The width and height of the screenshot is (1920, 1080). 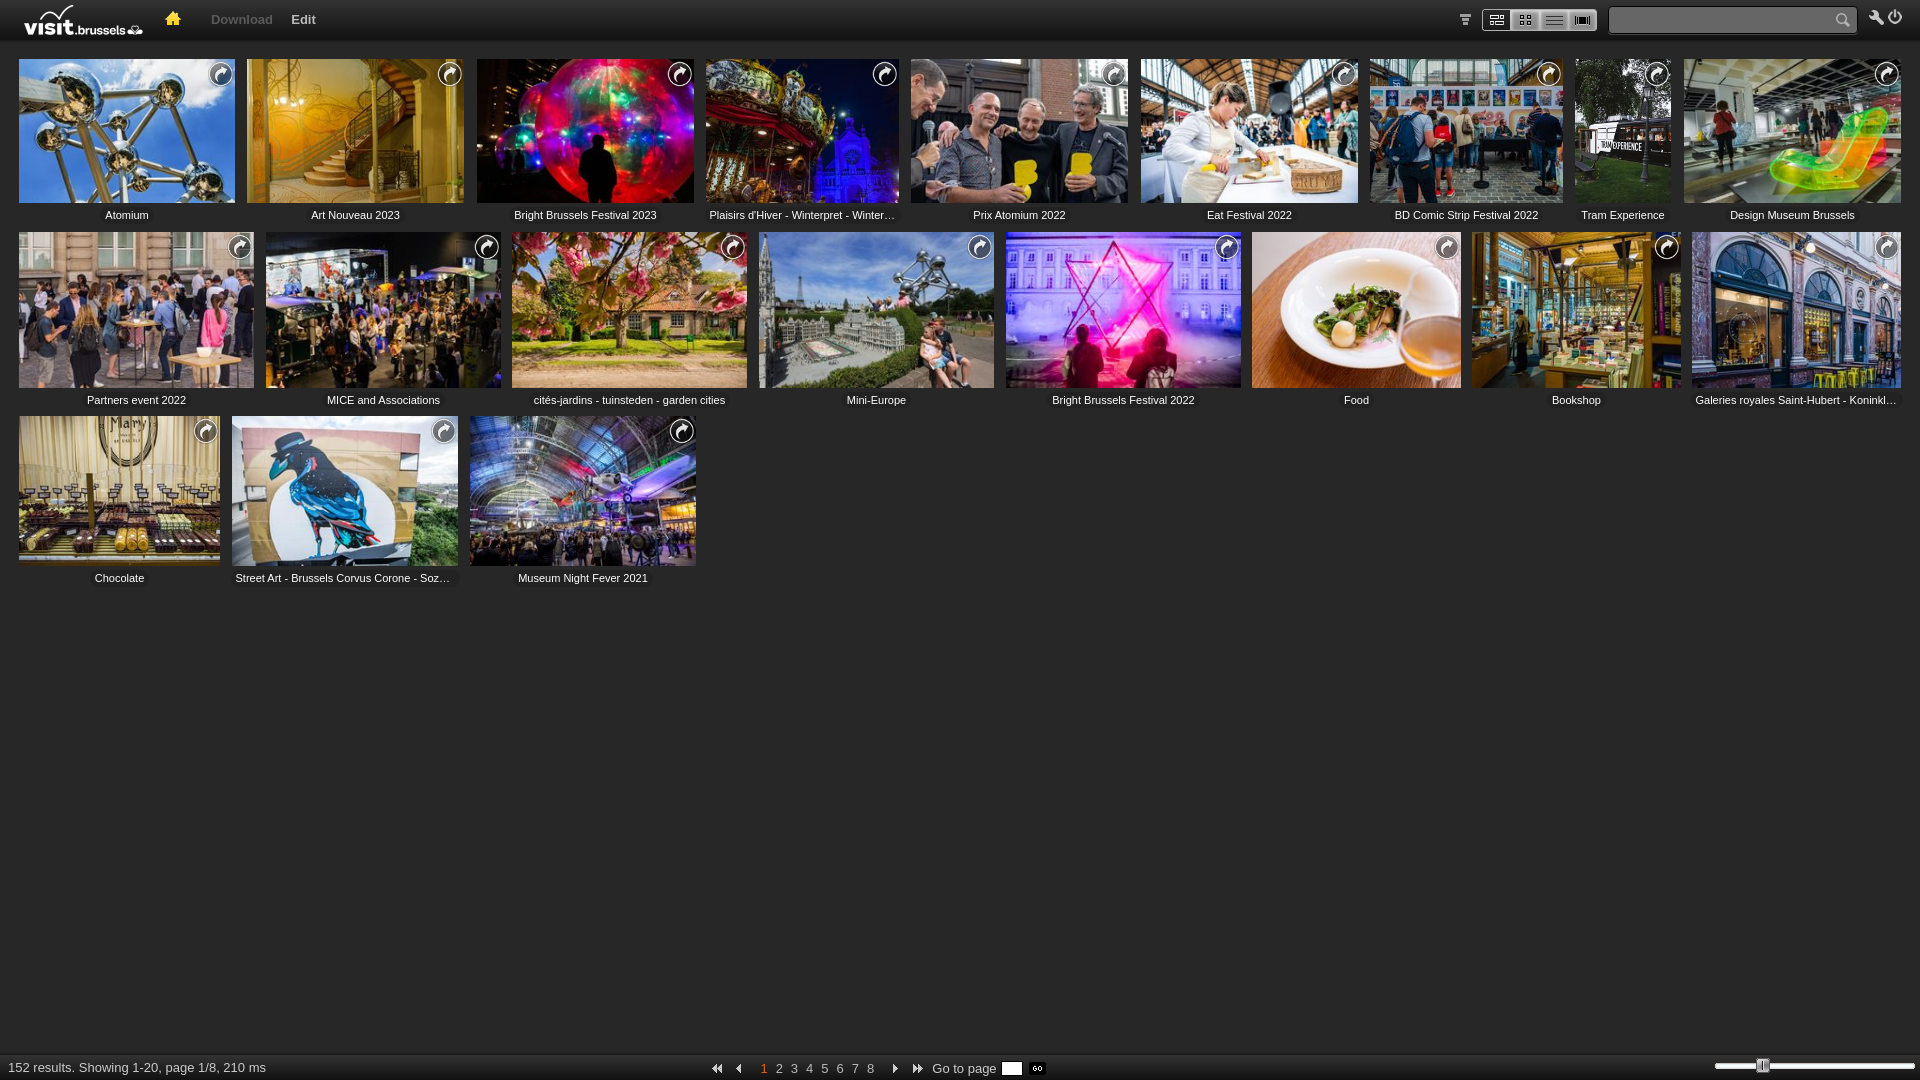 I want to click on Show content, so click(x=1656, y=74).